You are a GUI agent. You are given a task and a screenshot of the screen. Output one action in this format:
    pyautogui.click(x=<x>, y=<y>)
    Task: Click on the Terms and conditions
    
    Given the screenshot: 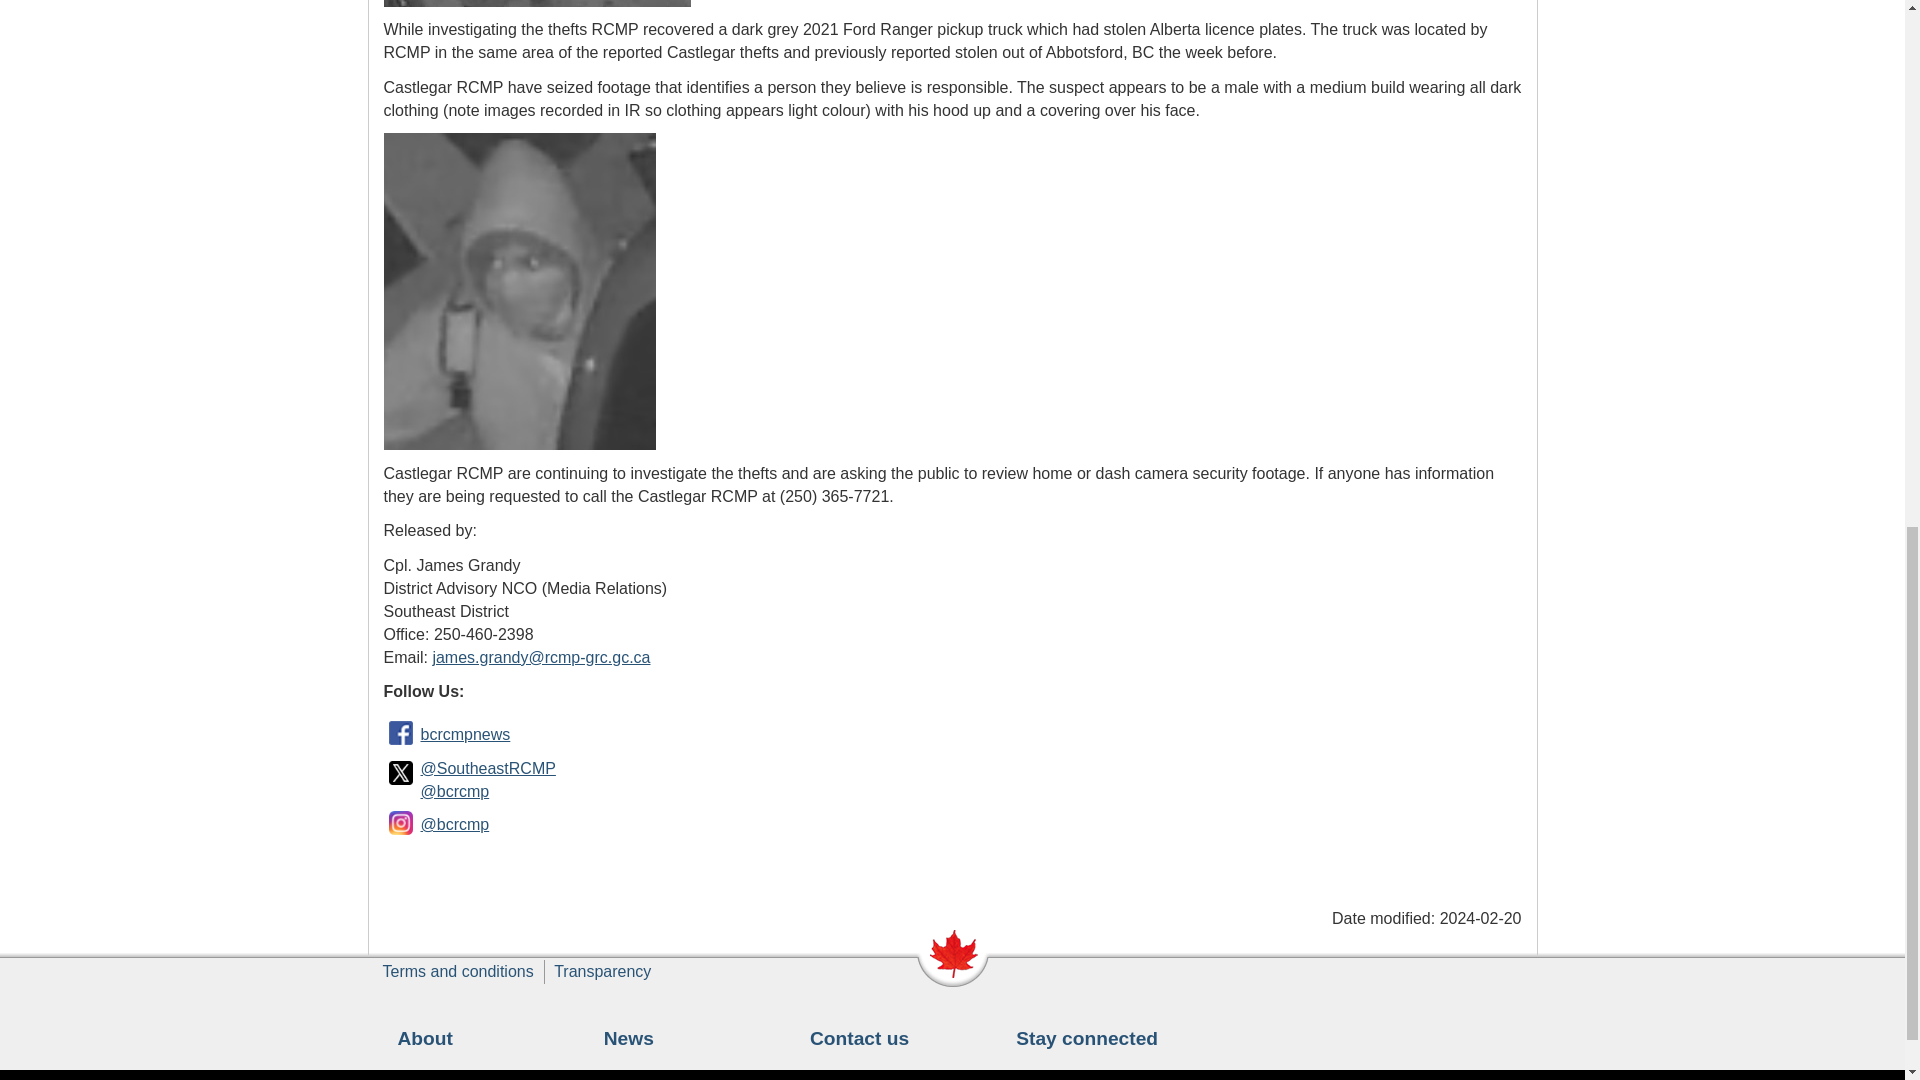 What is the action you would take?
    pyautogui.click(x=458, y=971)
    